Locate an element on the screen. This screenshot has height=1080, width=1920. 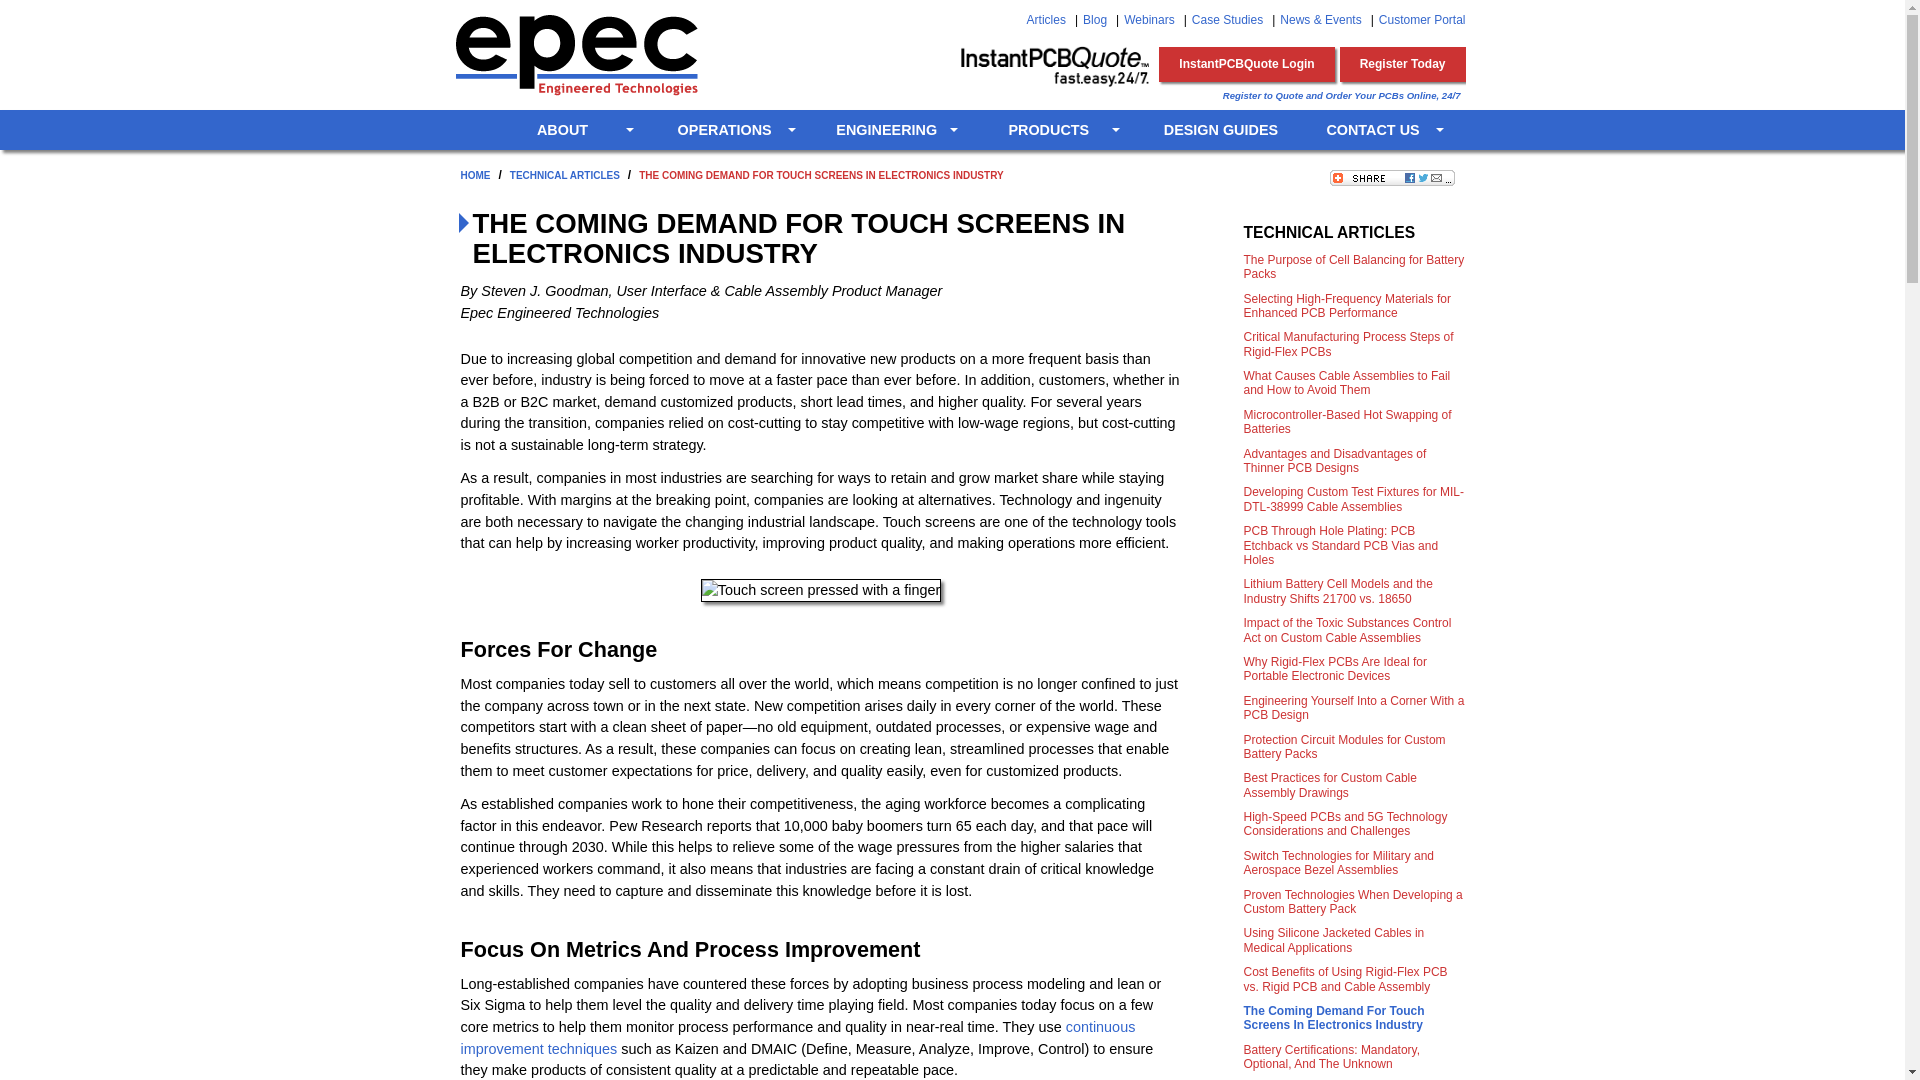
InstantPCBQuote - Quote and Order Your PCBs Online is located at coordinates (1054, 66).